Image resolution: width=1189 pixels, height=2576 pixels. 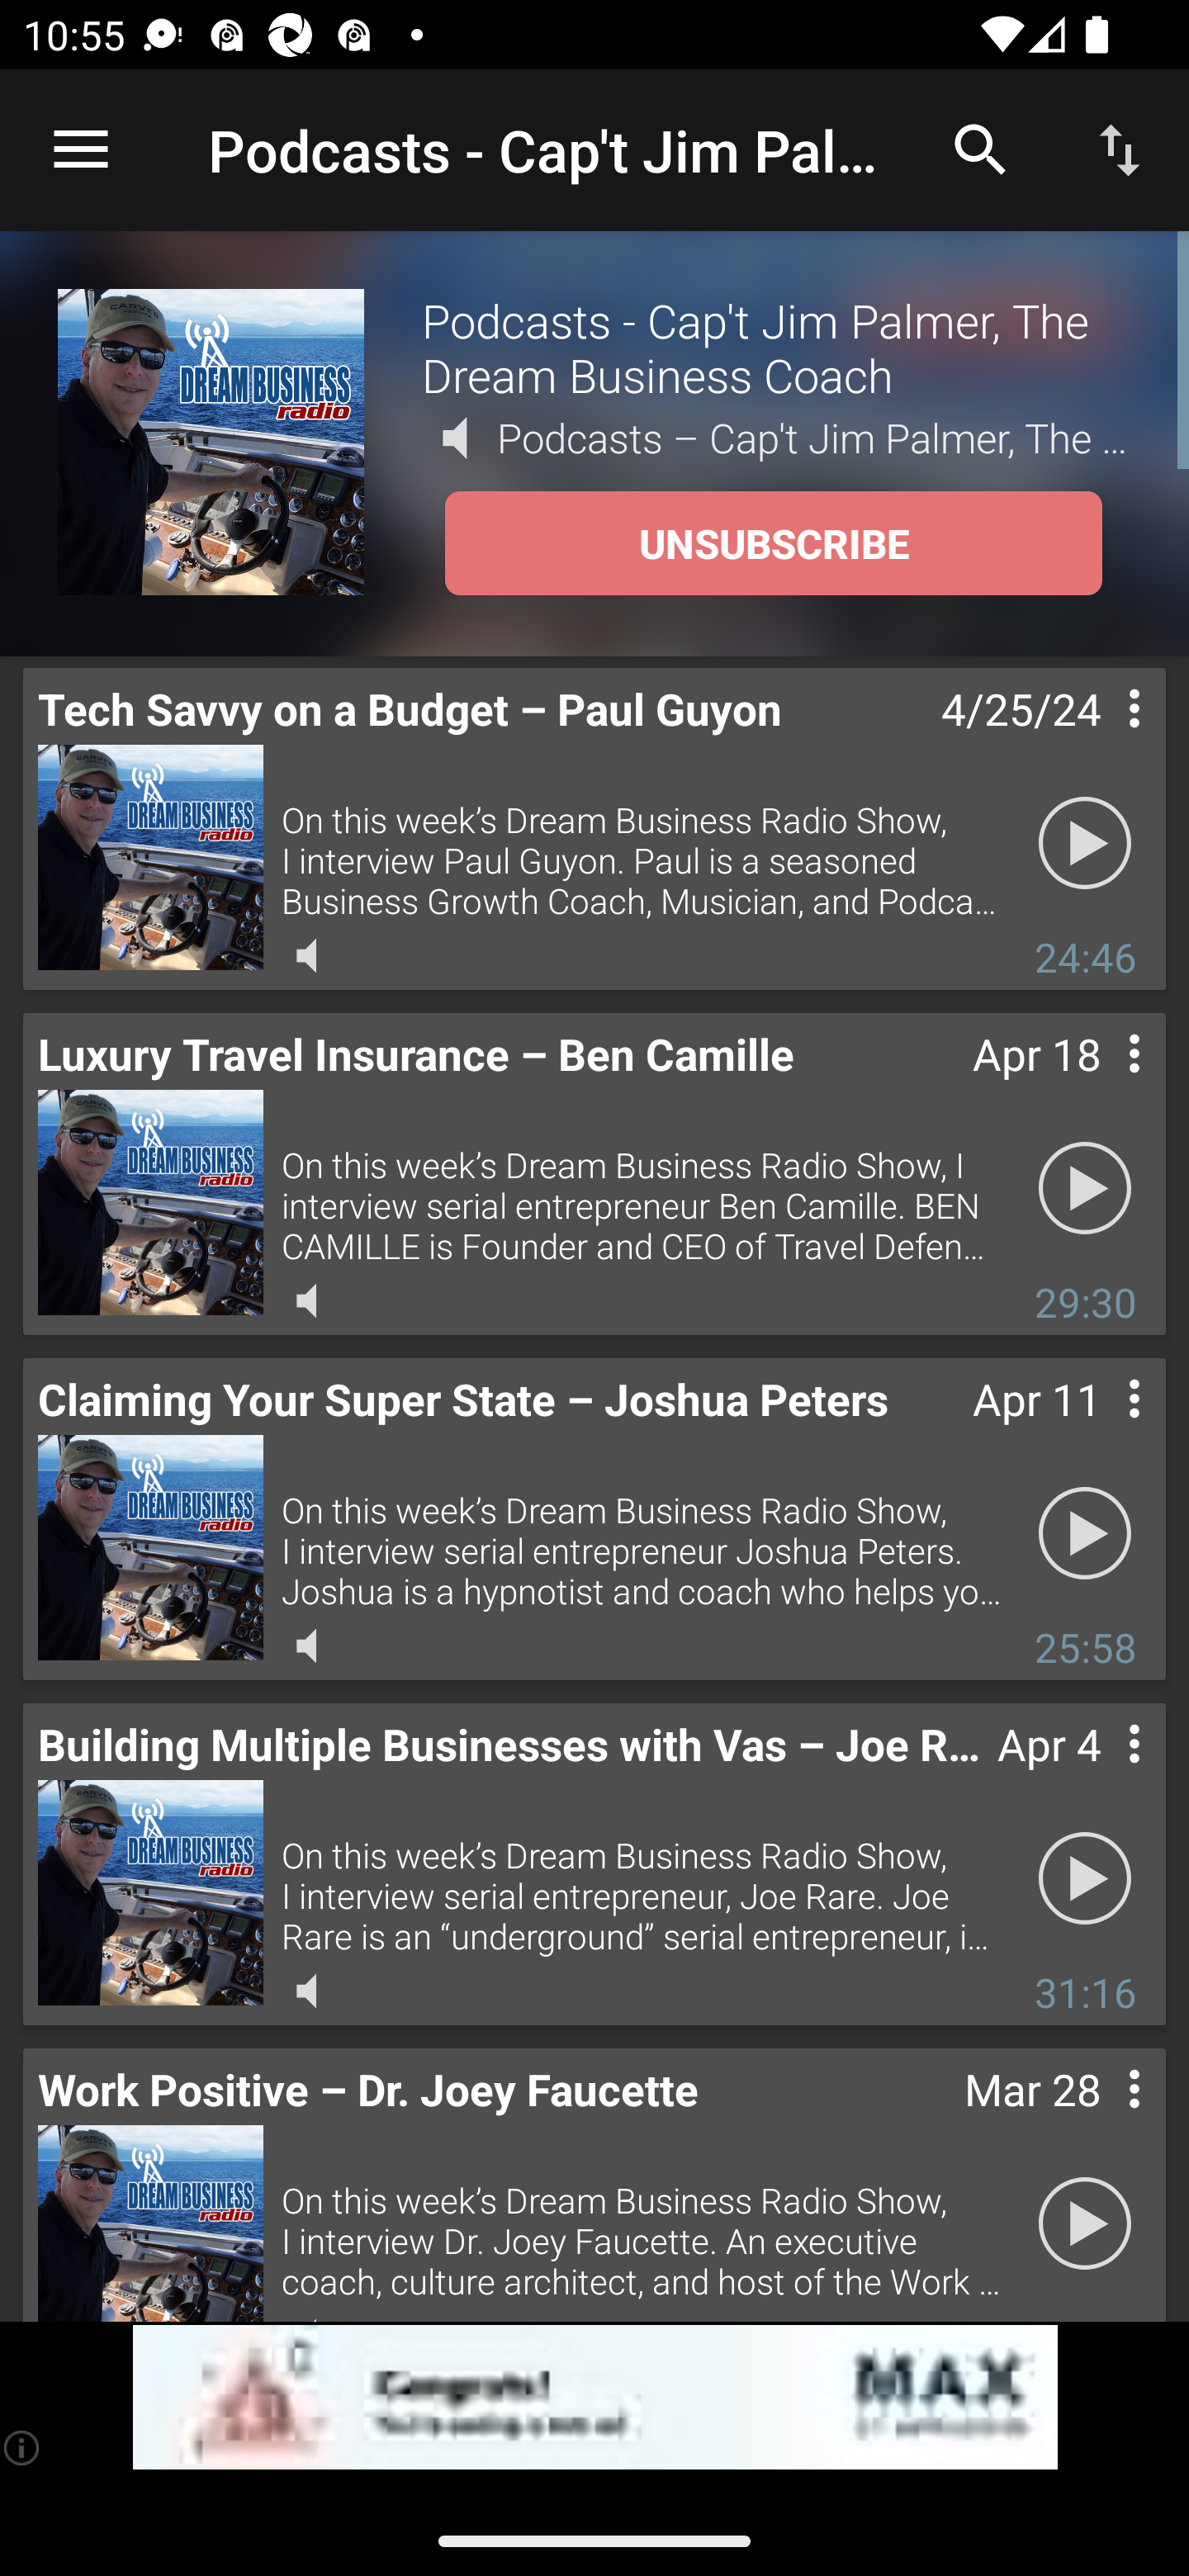 What do you see at coordinates (773, 543) in the screenshot?
I see `UNSUBSCRIBE` at bounding box center [773, 543].